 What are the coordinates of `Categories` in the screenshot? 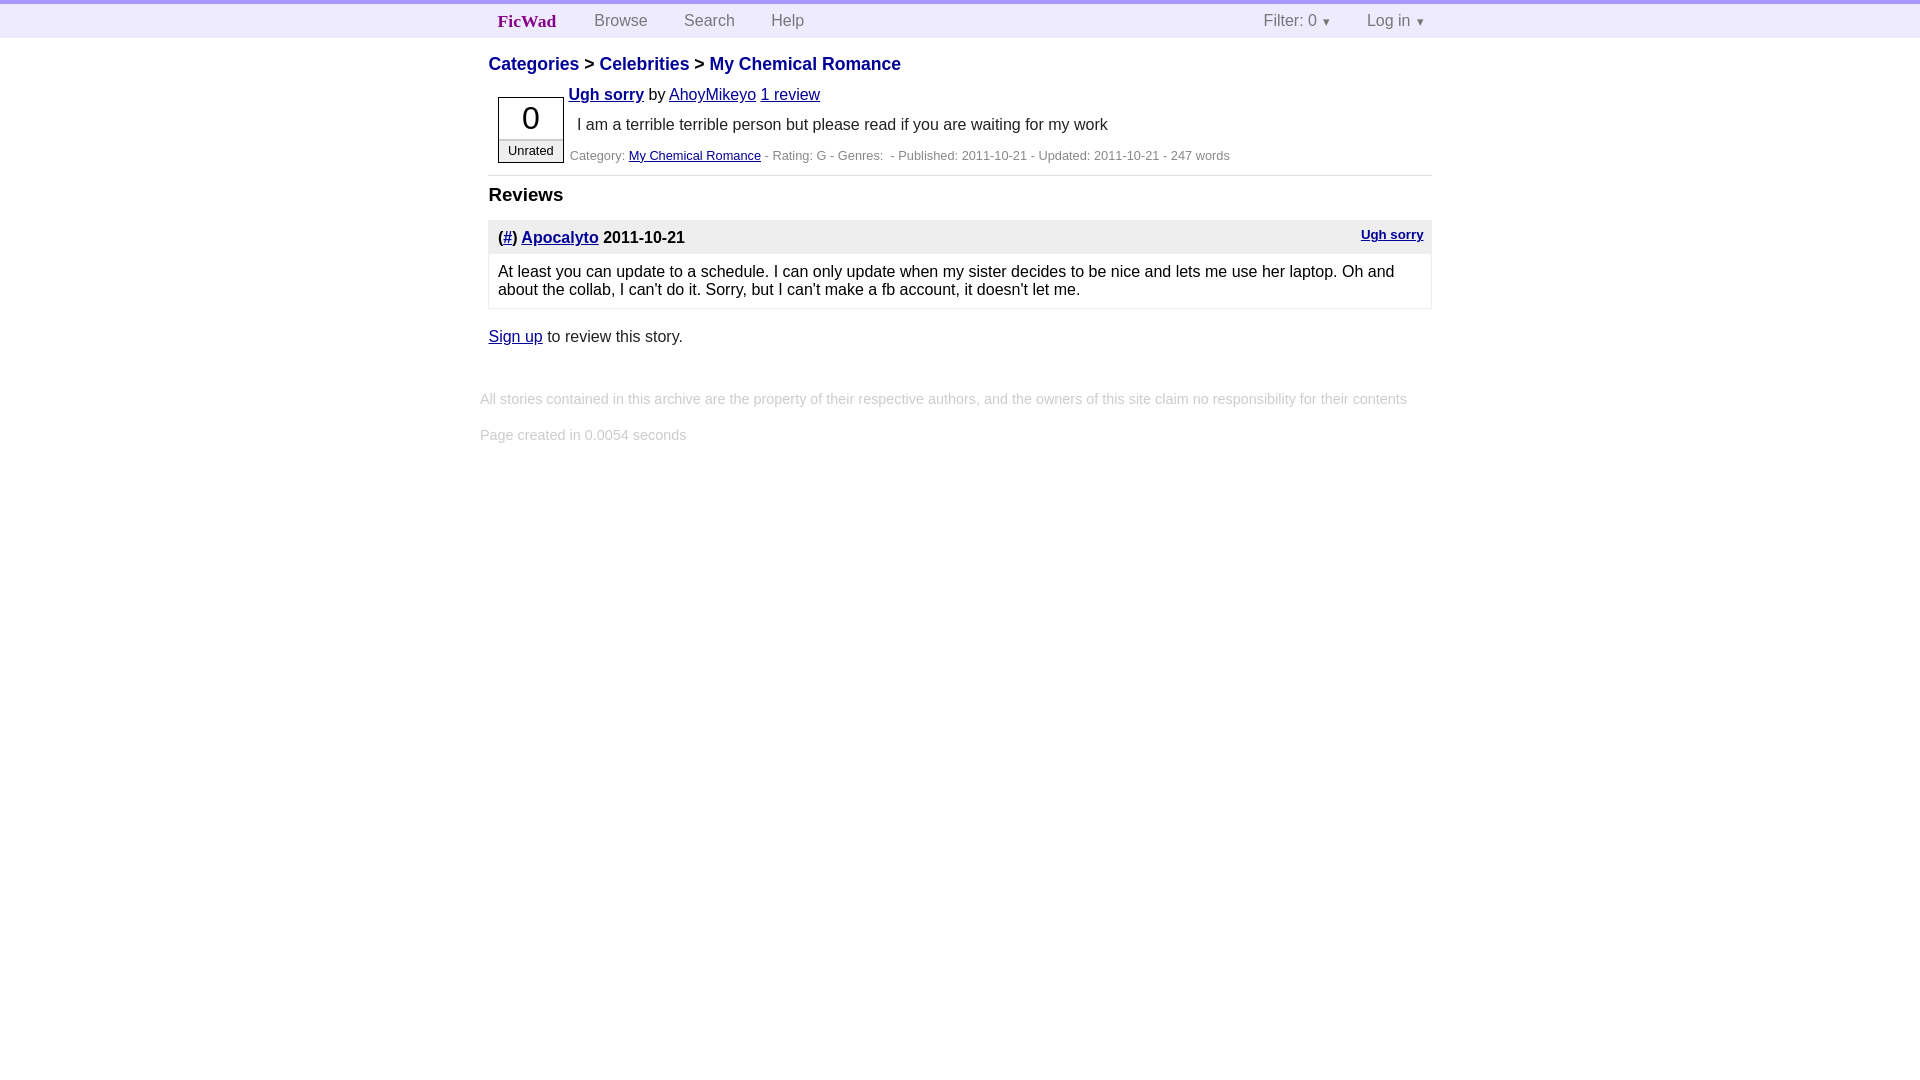 It's located at (533, 64).